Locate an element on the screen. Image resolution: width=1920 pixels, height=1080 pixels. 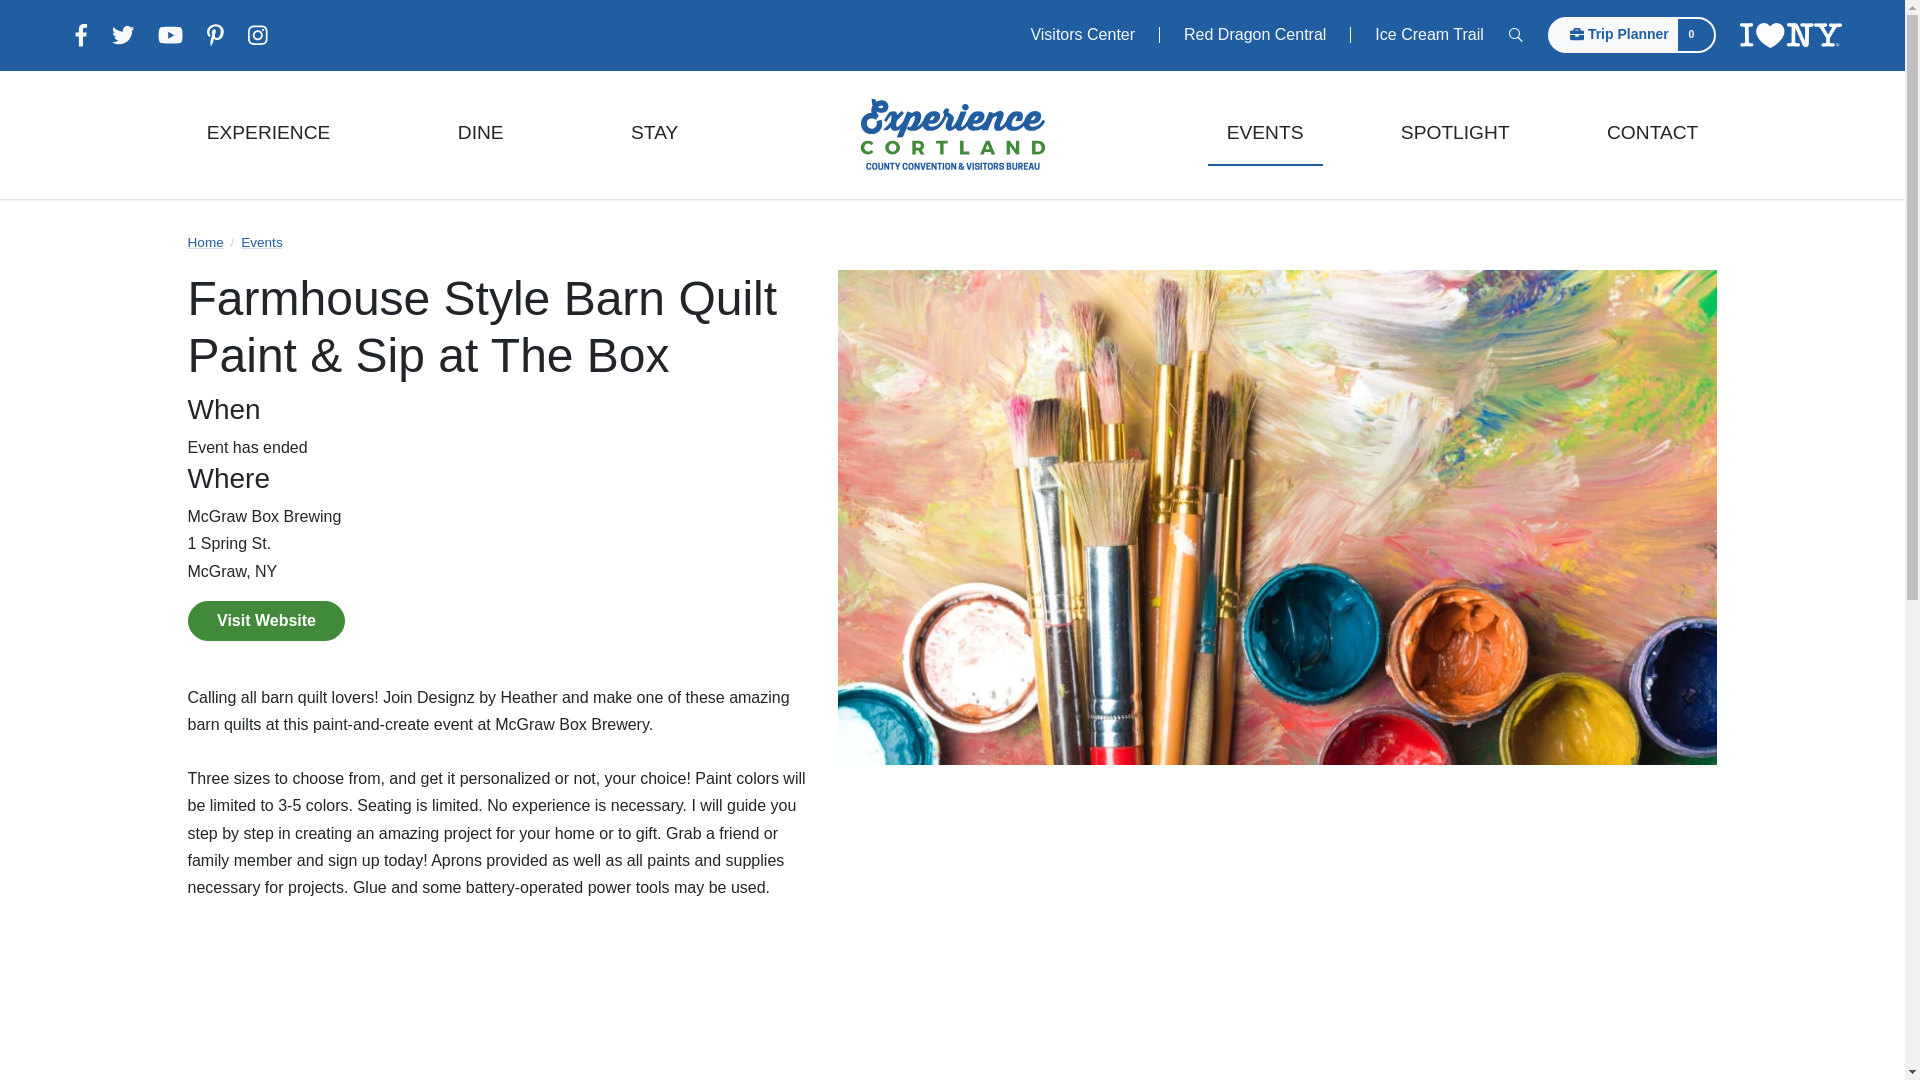
YouTube is located at coordinates (170, 36).